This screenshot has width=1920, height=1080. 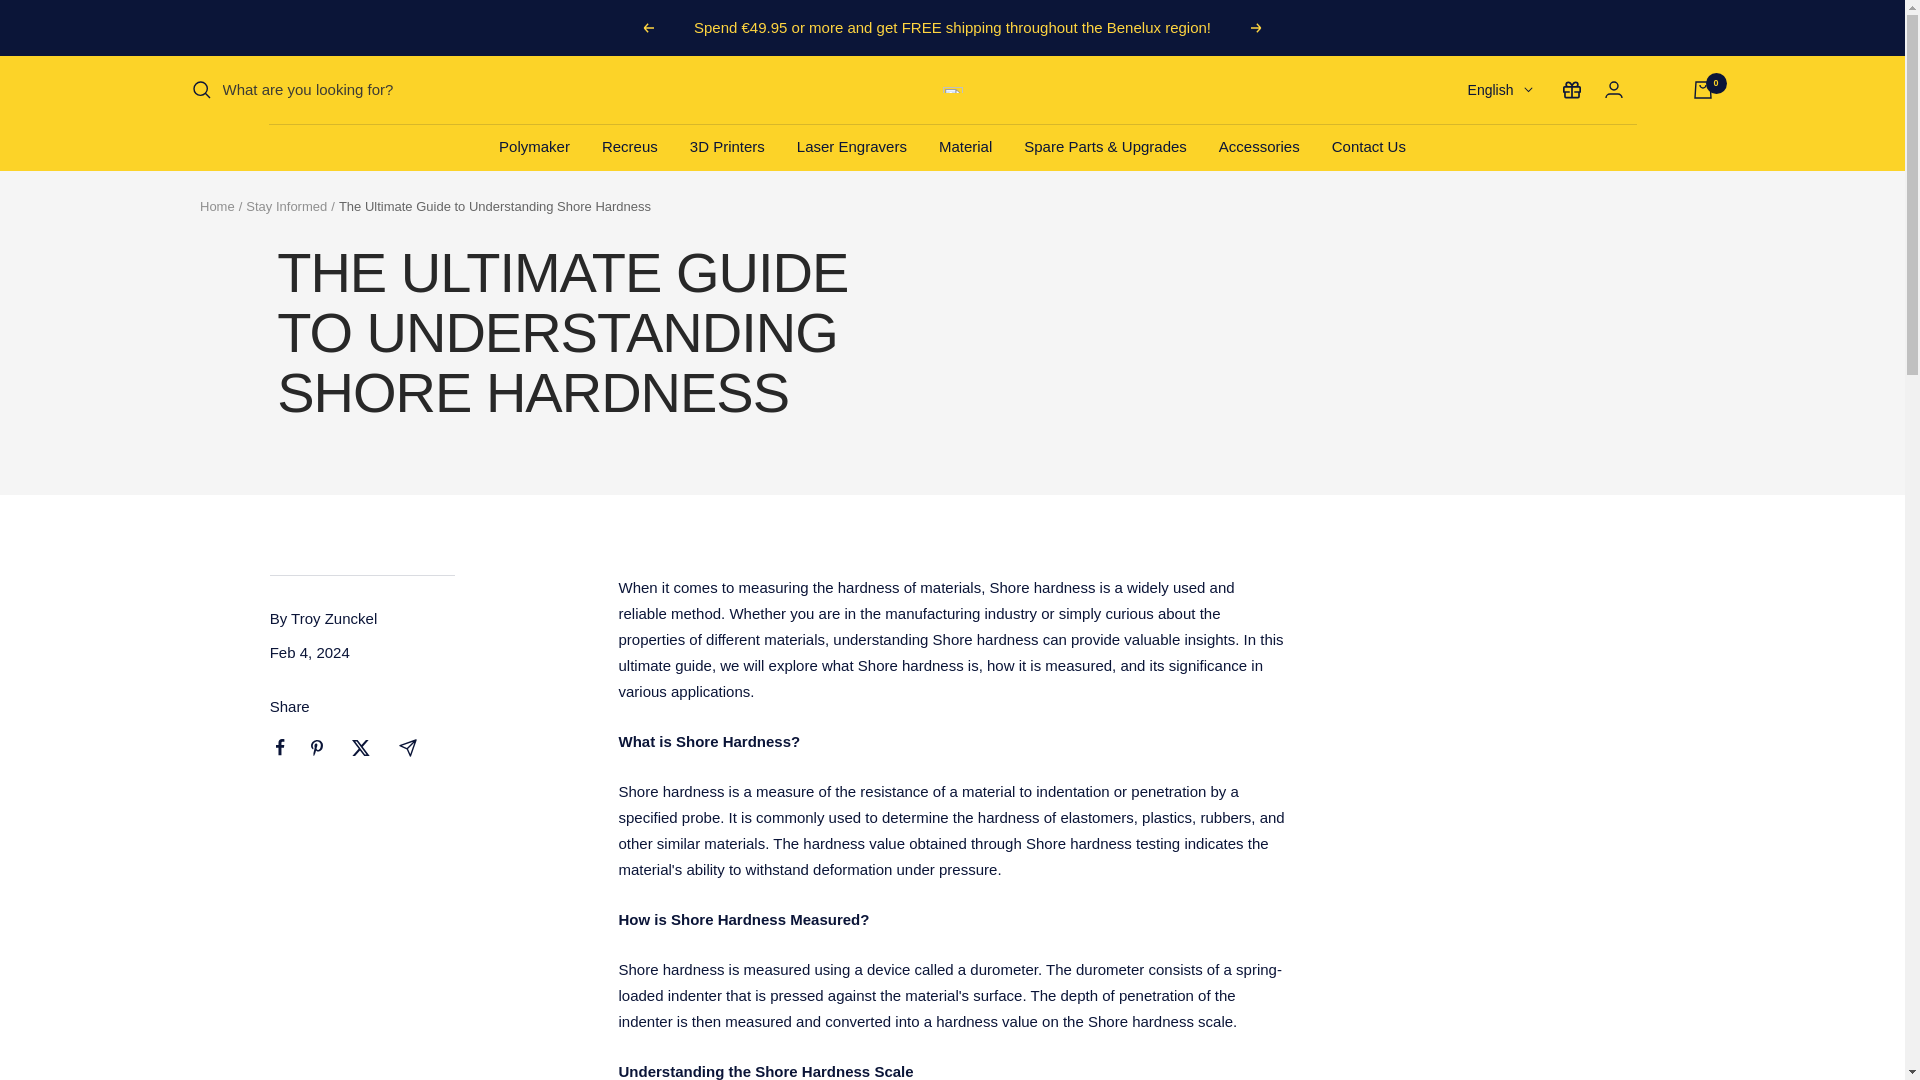 I want to click on Accessories, so click(x=1259, y=146).